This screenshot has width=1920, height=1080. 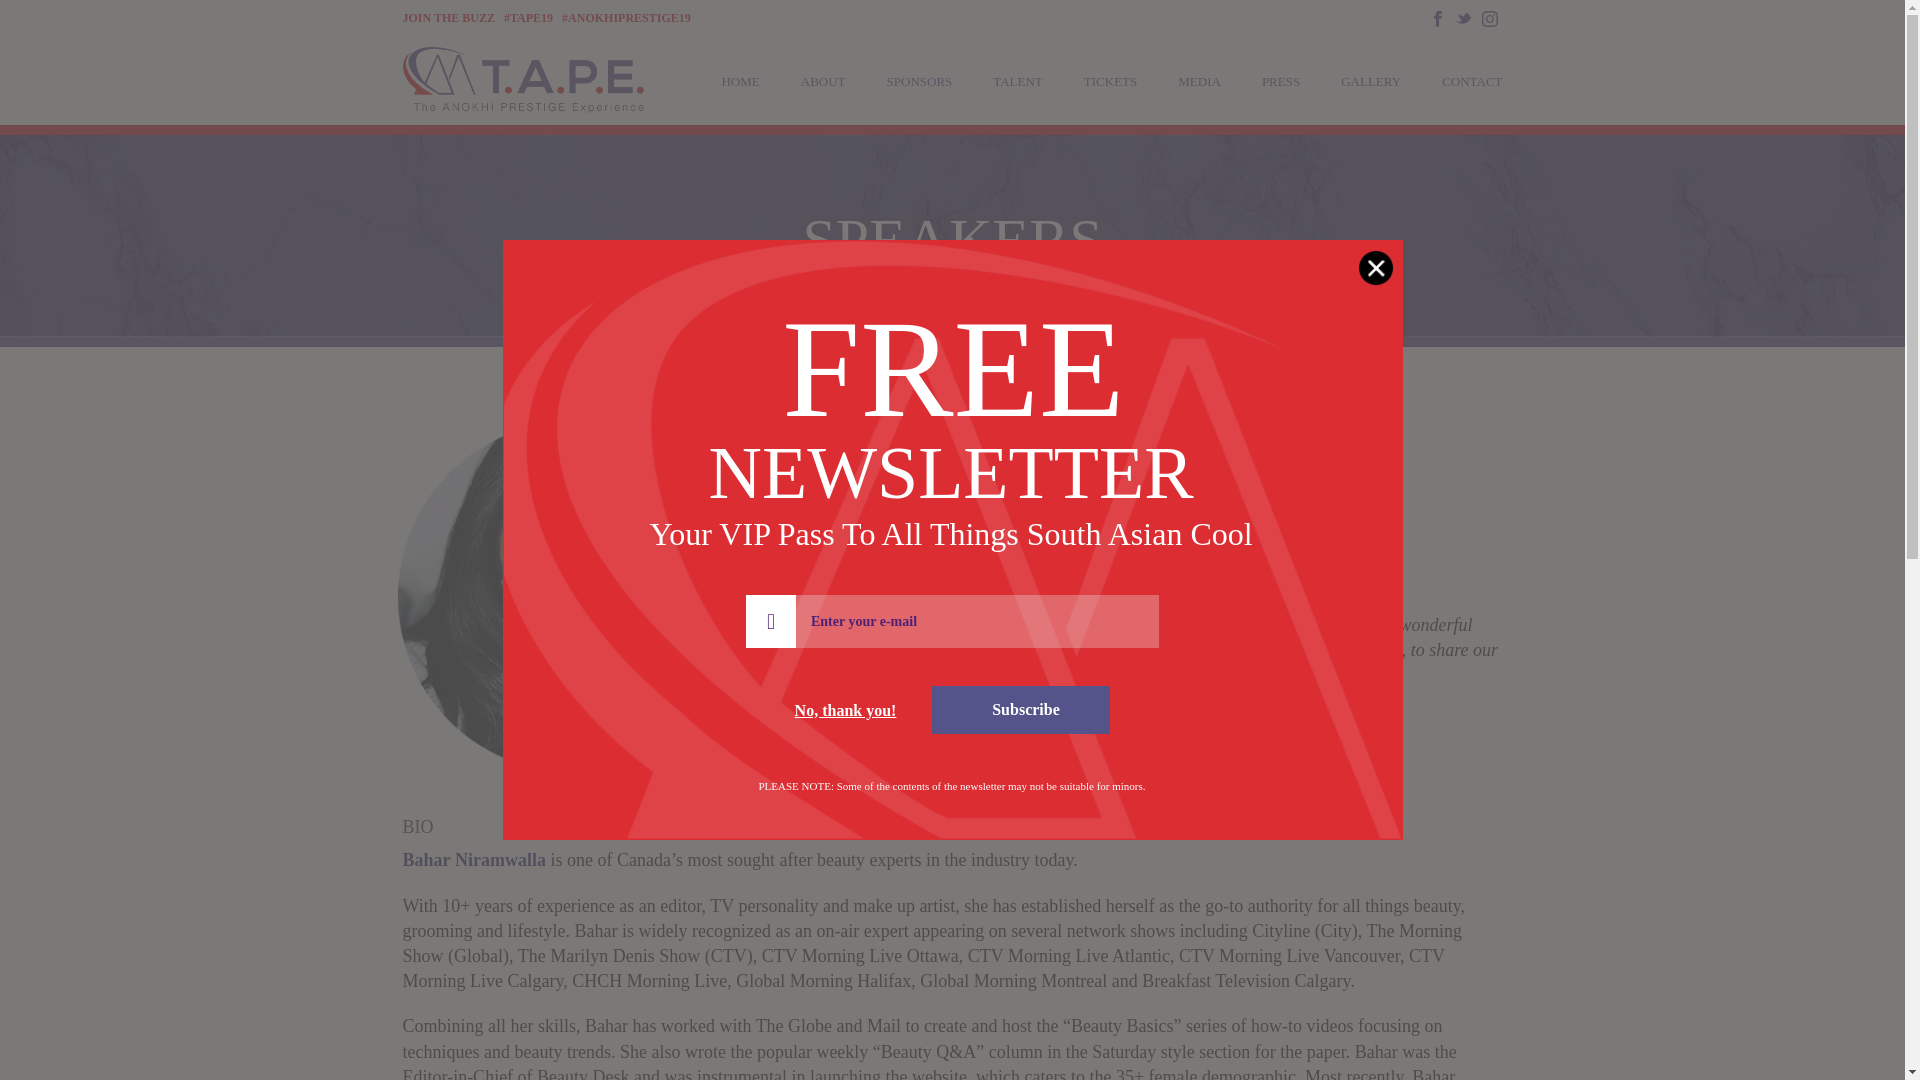 I want to click on TICKETS, so click(x=1110, y=80).